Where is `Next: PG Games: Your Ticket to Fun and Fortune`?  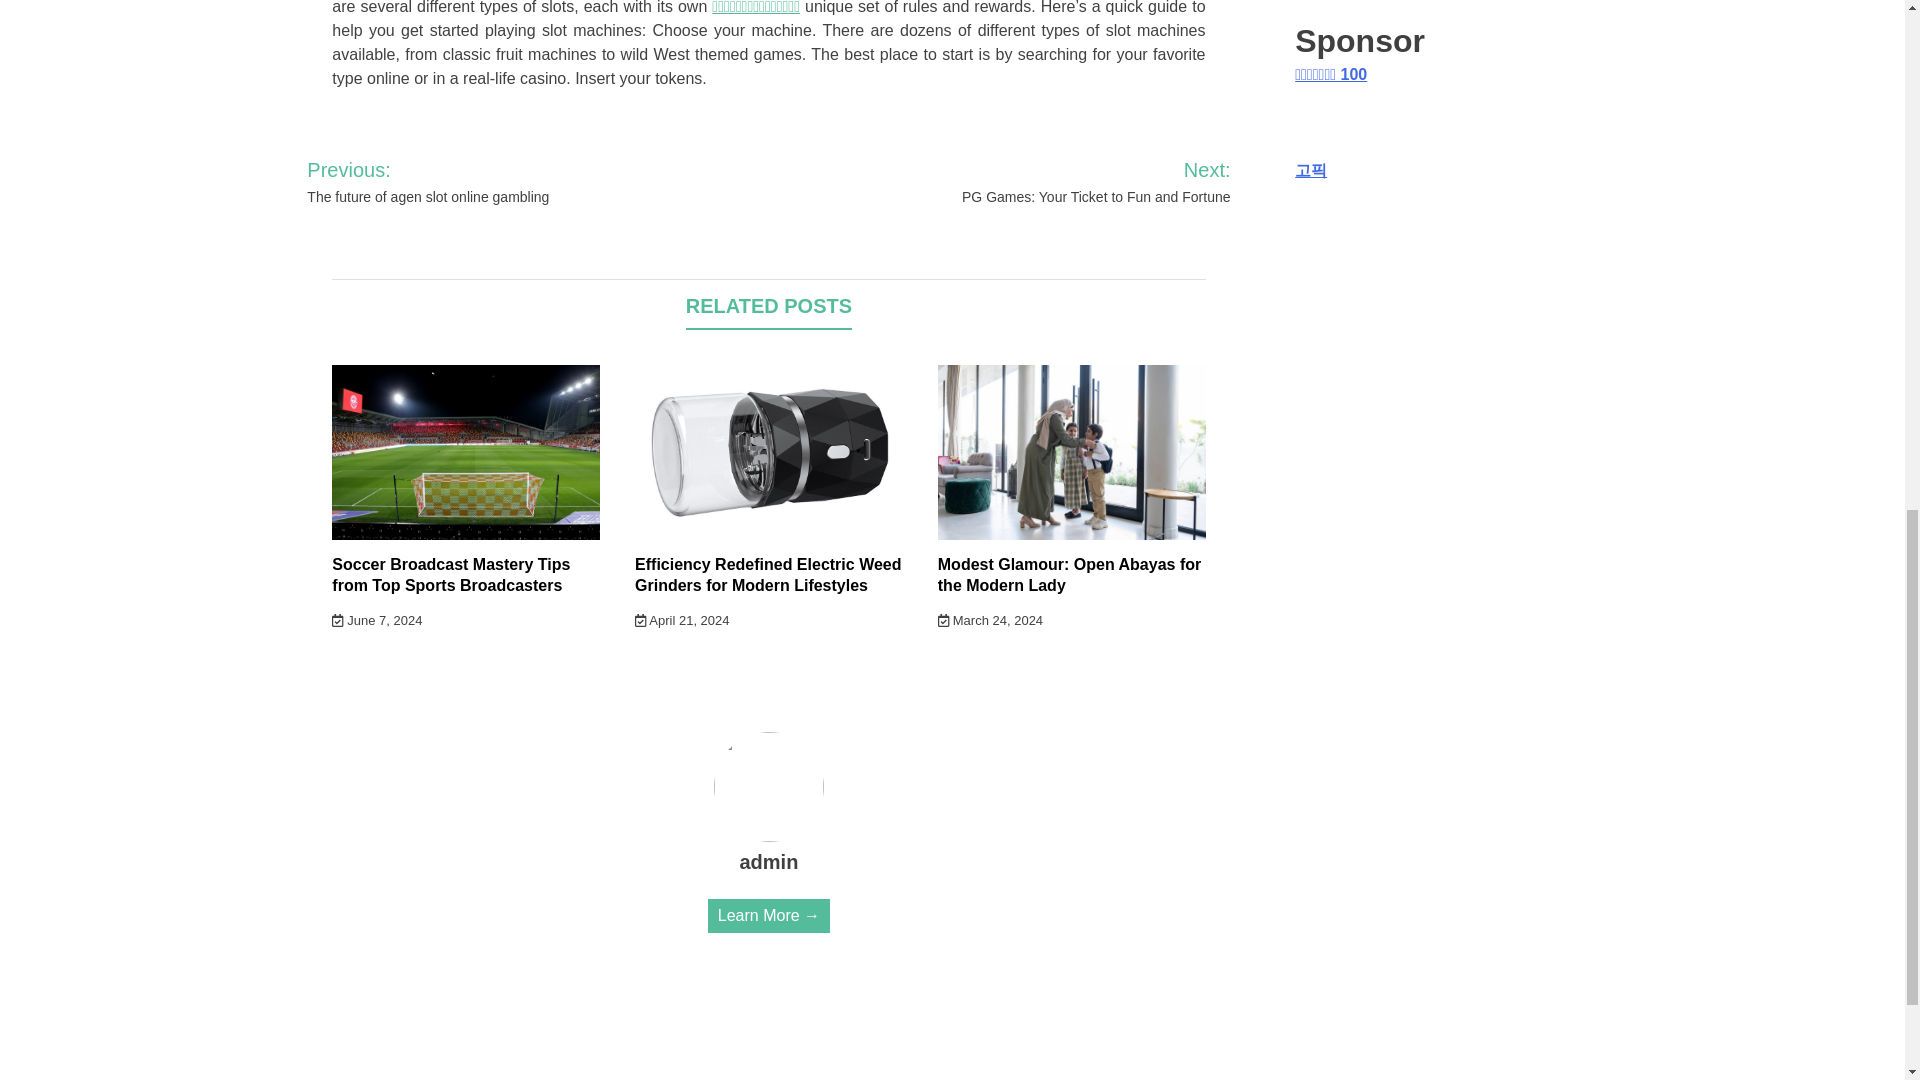 Next: PG Games: Your Ticket to Fun and Fortune is located at coordinates (1070, 182).